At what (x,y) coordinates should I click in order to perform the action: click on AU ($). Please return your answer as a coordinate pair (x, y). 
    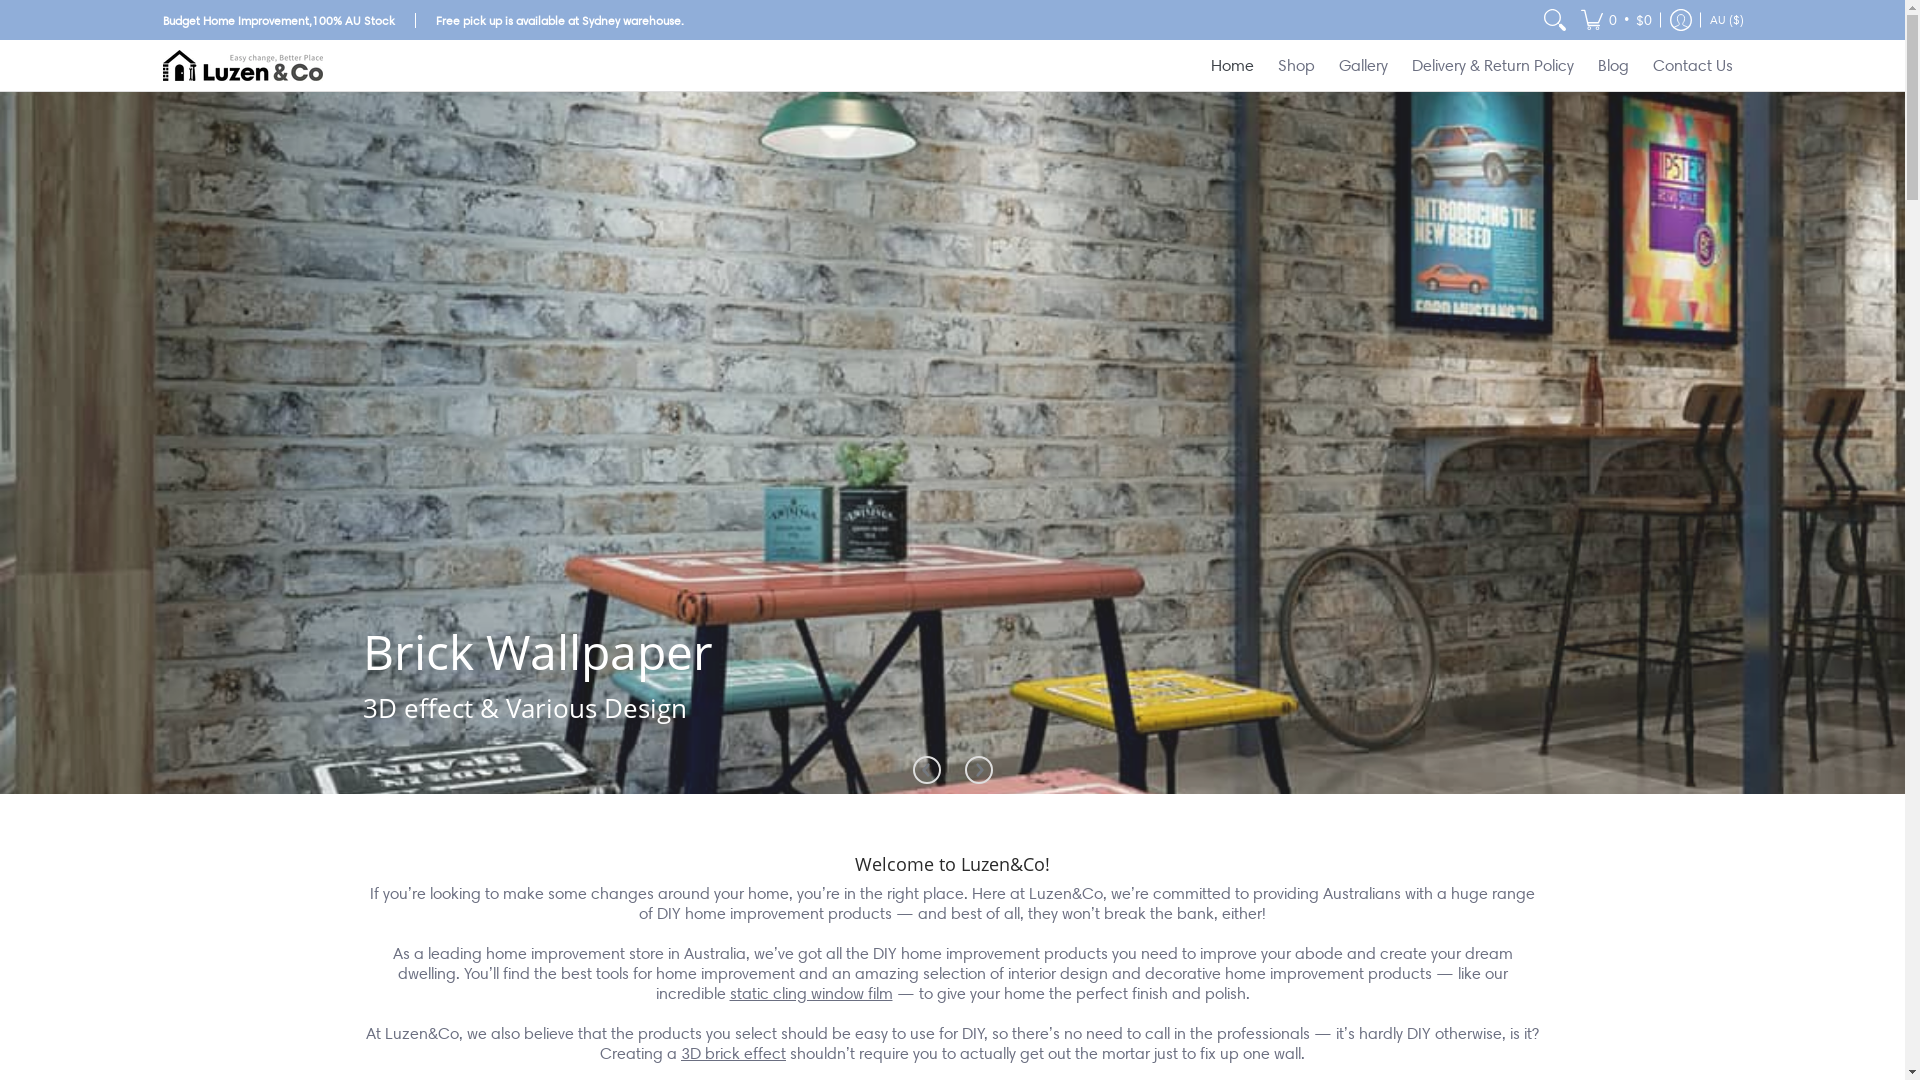
    Looking at the image, I should click on (1726, 20).